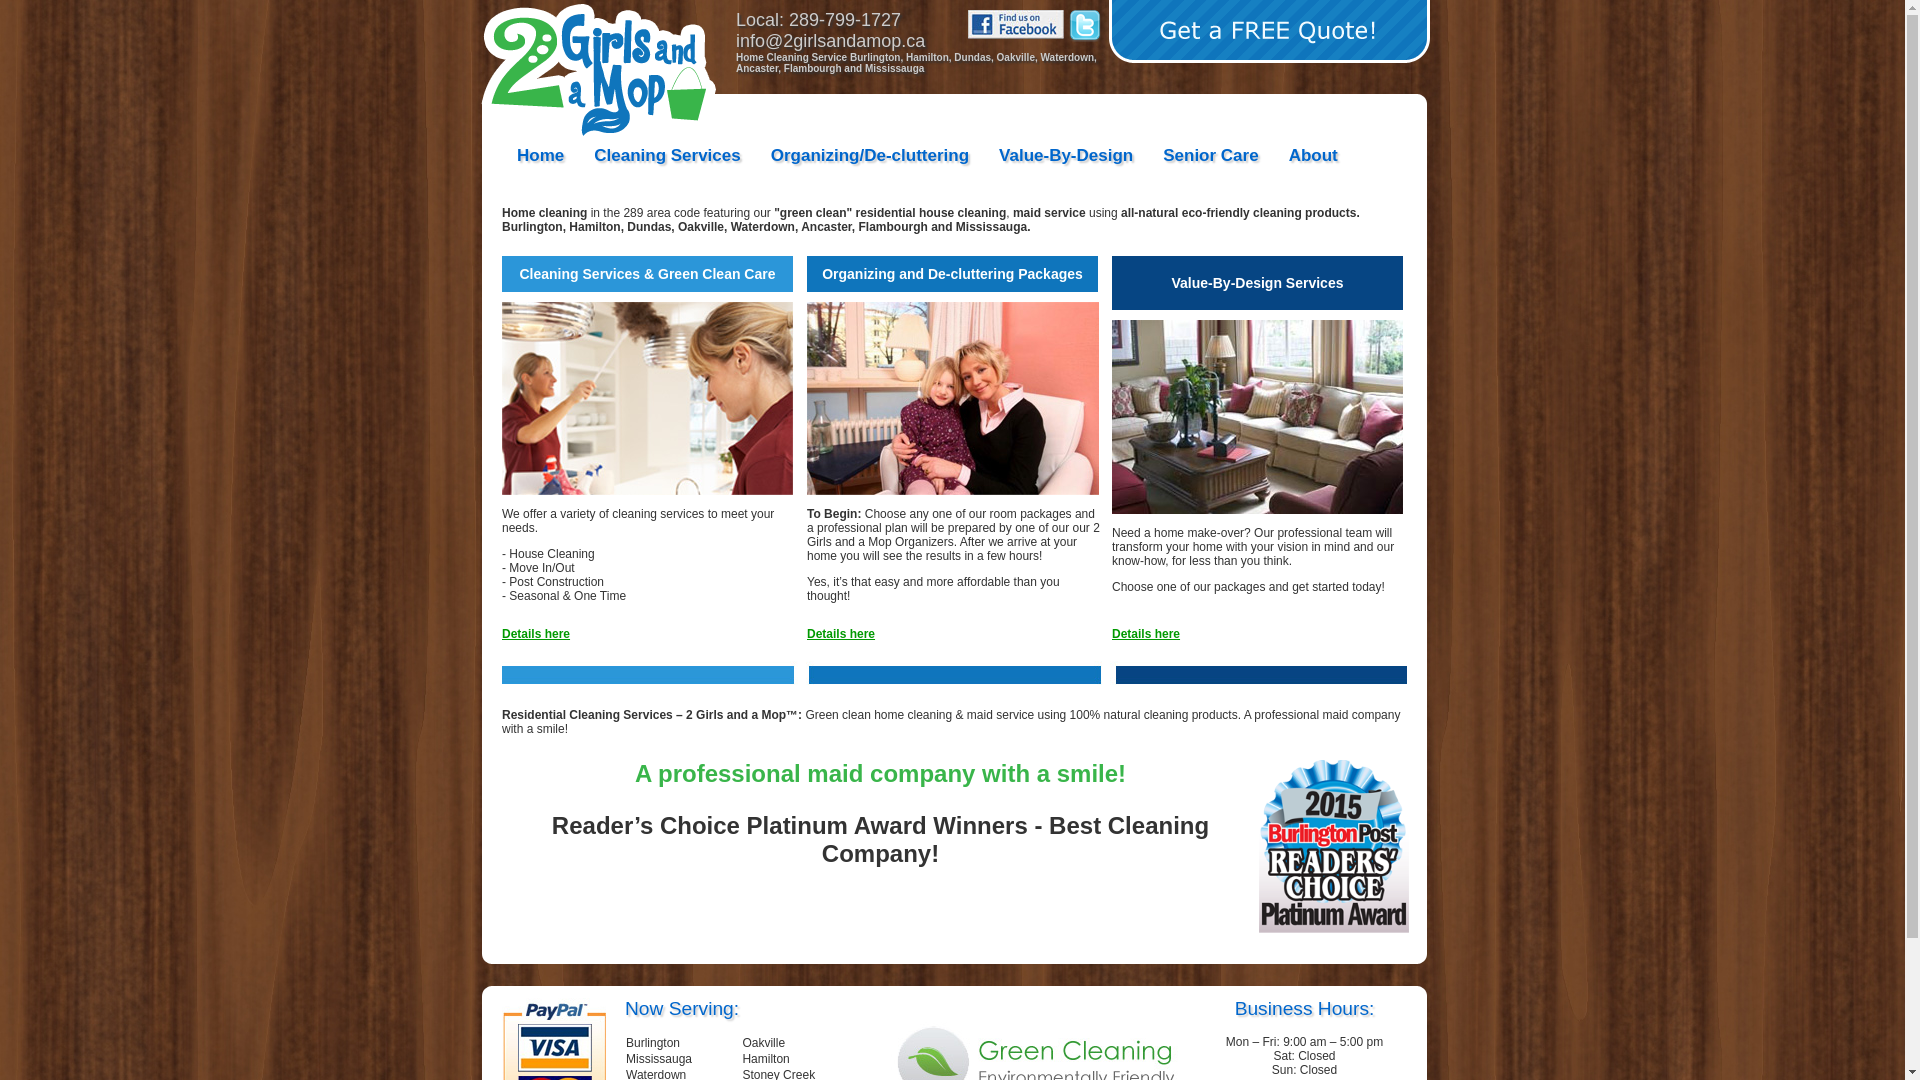  I want to click on Value-By-Design Services, so click(1258, 386).